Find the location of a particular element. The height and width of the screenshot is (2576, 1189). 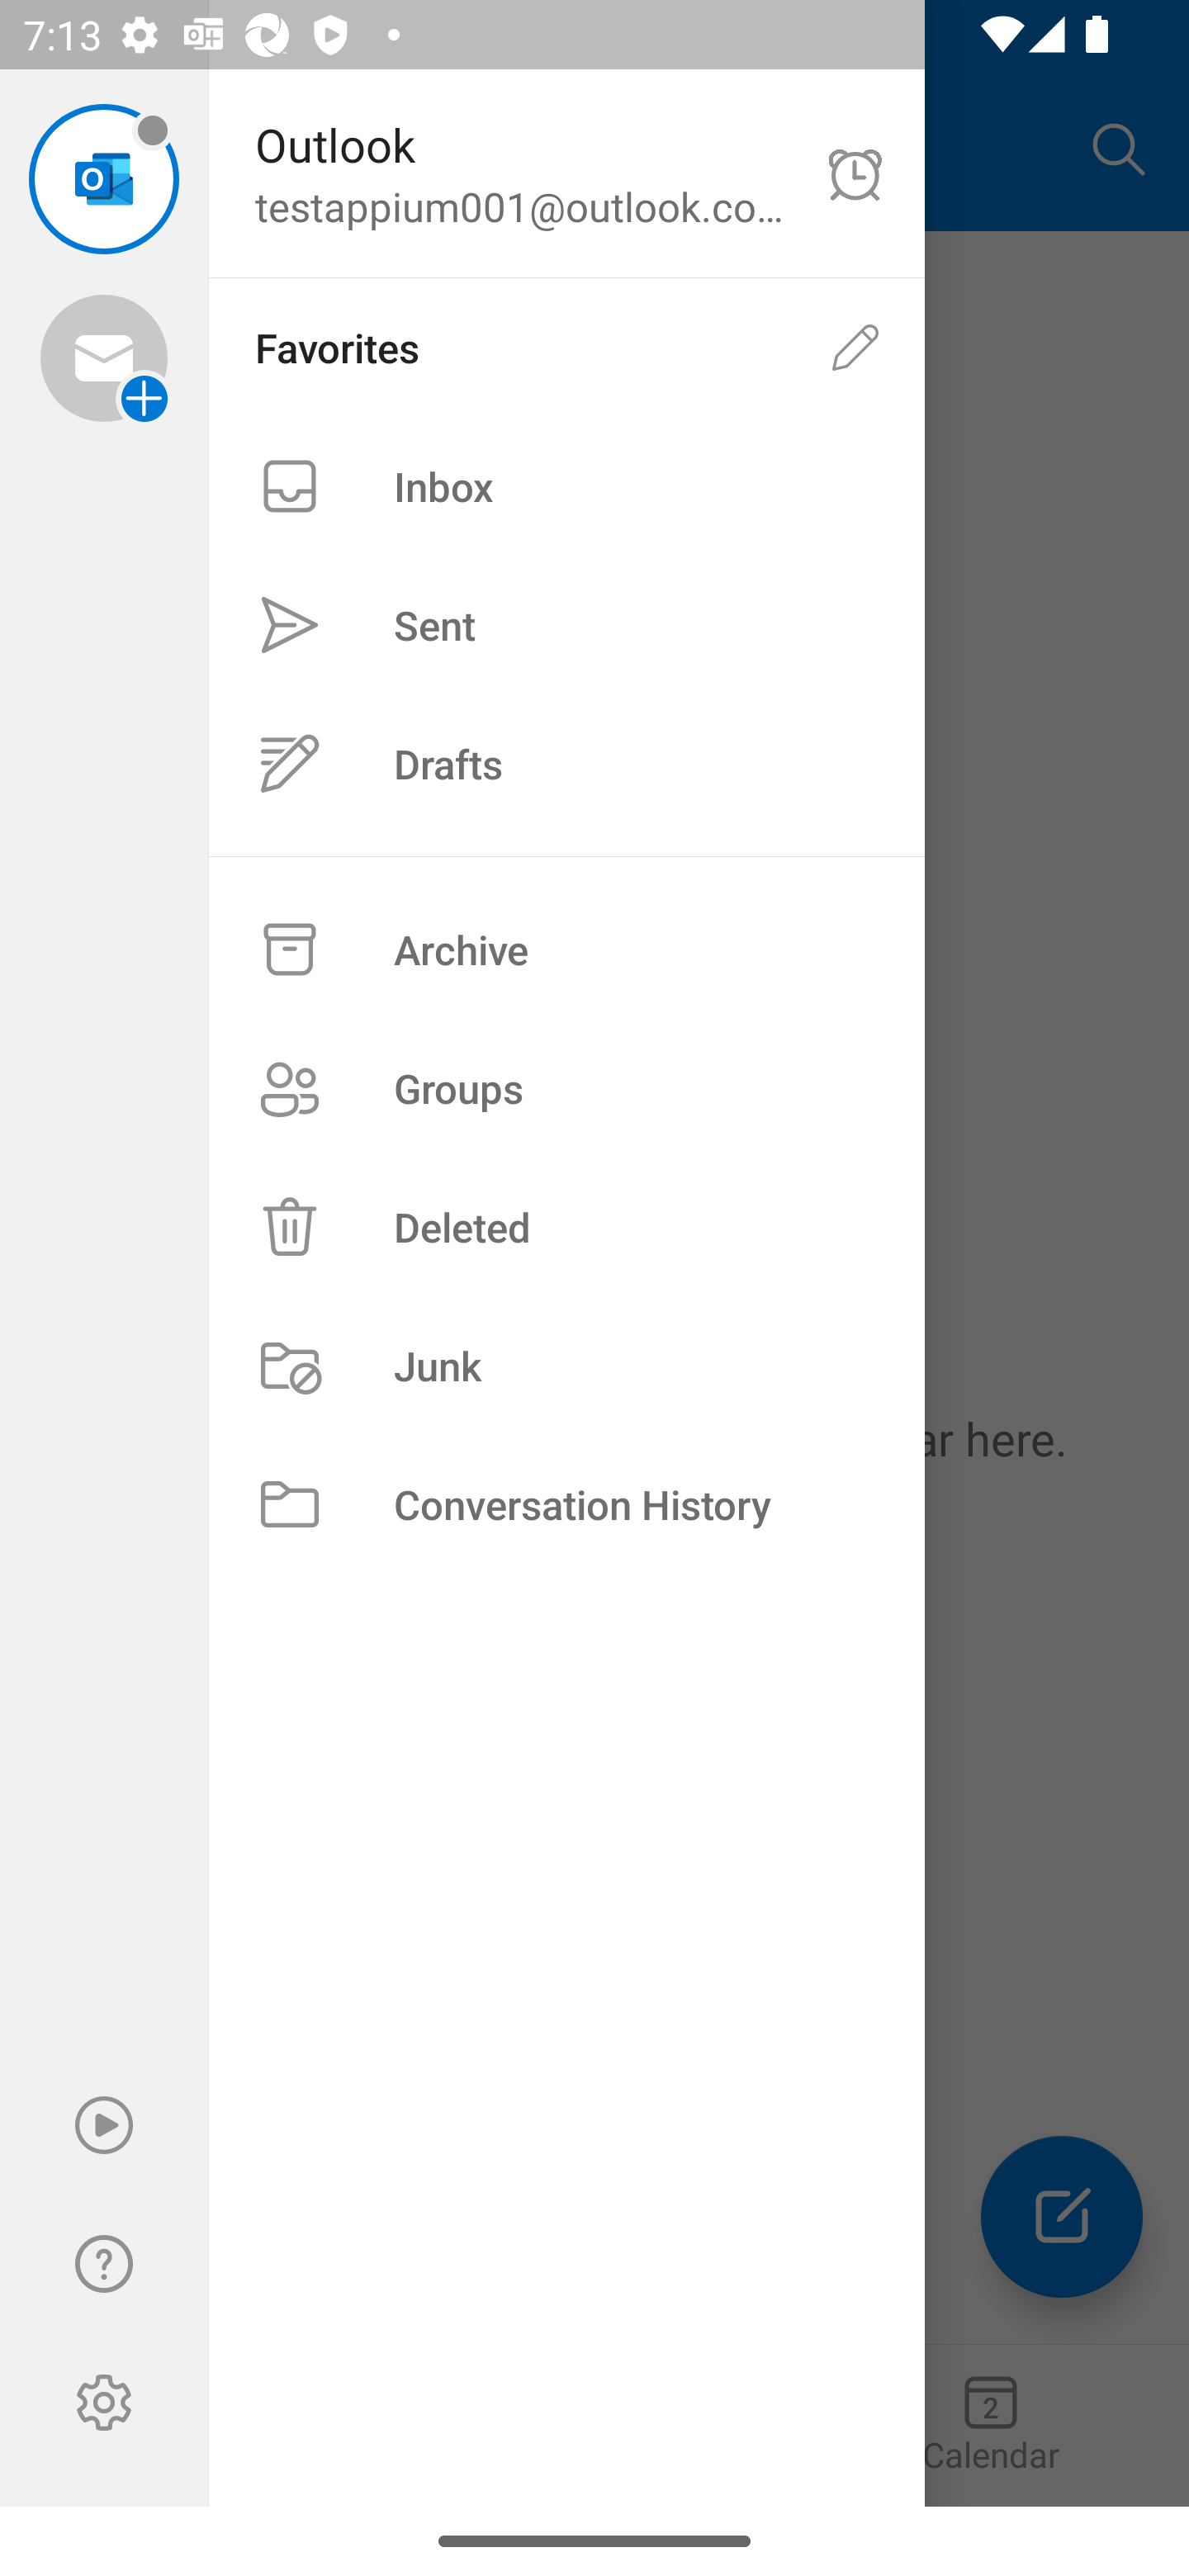

Sent is located at coordinates (566, 626).